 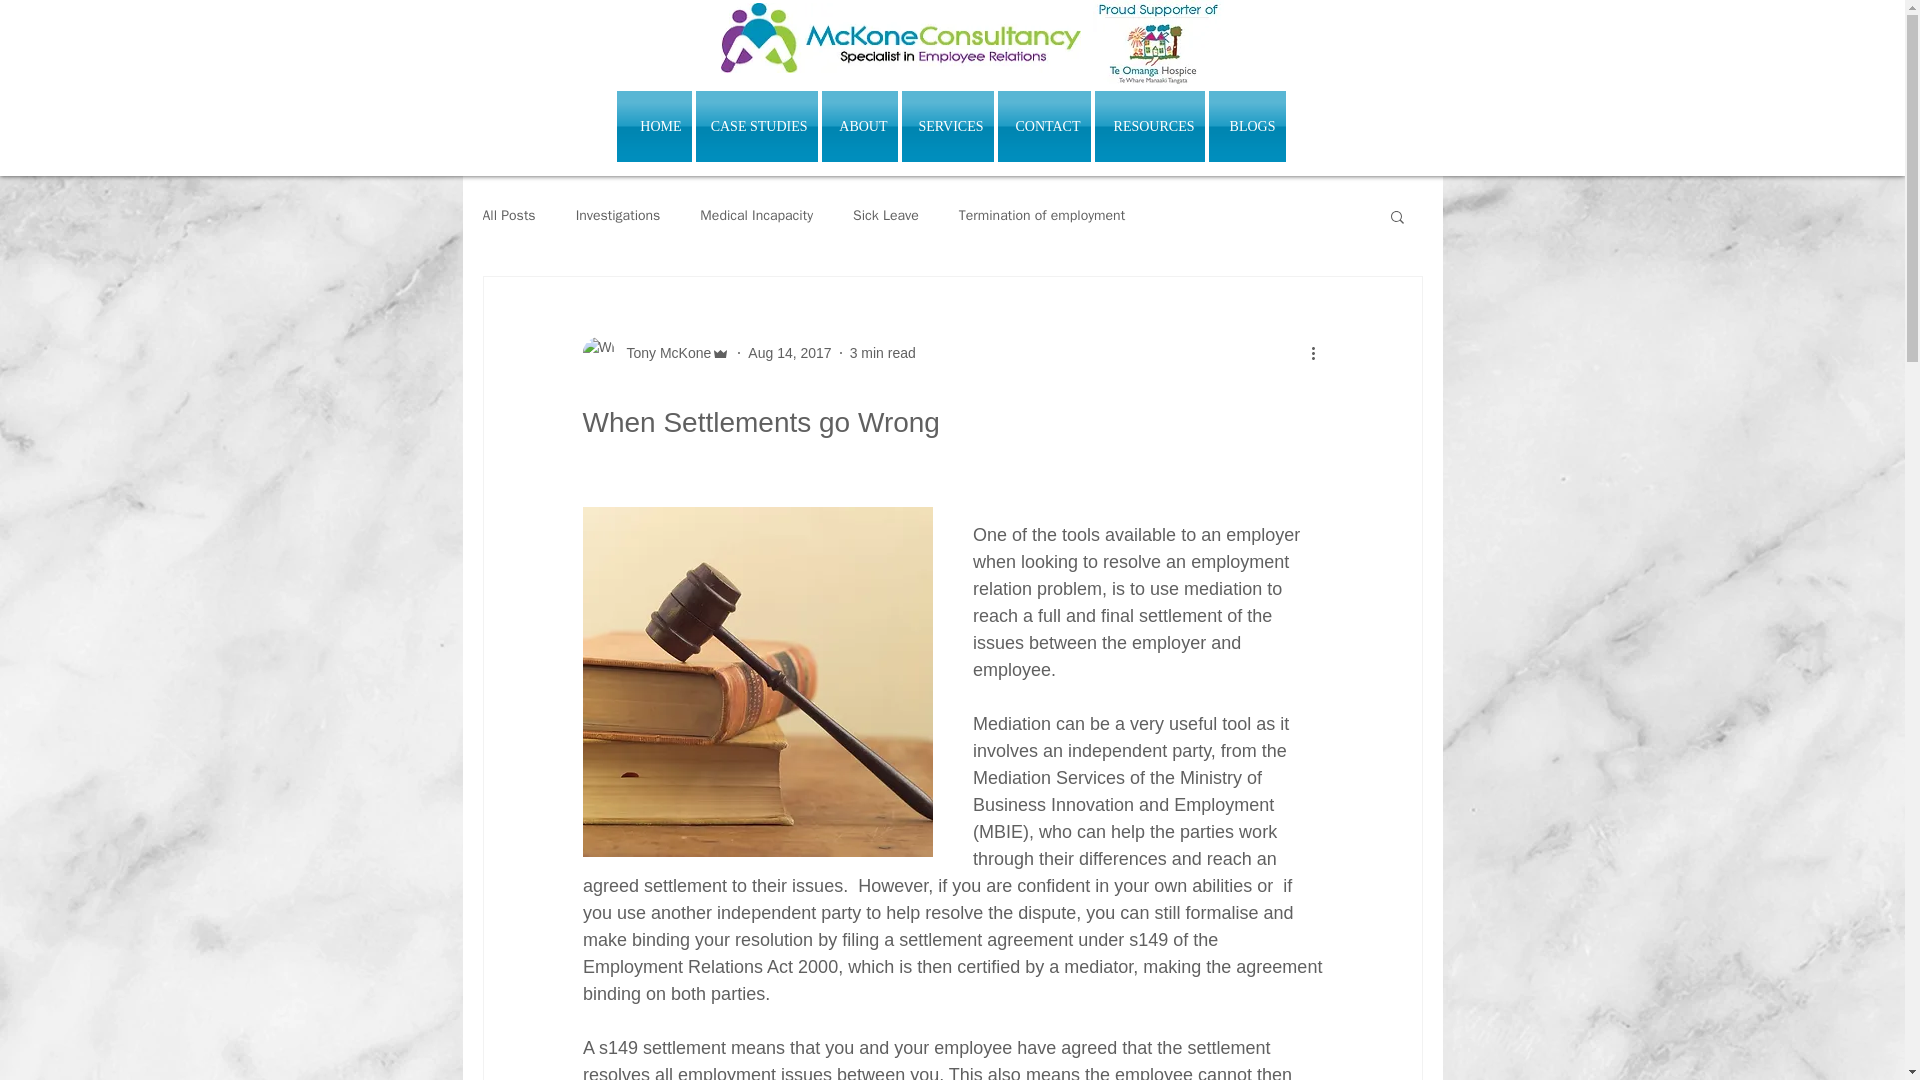 What do you see at coordinates (1042, 216) in the screenshot?
I see `Termination of employment` at bounding box center [1042, 216].